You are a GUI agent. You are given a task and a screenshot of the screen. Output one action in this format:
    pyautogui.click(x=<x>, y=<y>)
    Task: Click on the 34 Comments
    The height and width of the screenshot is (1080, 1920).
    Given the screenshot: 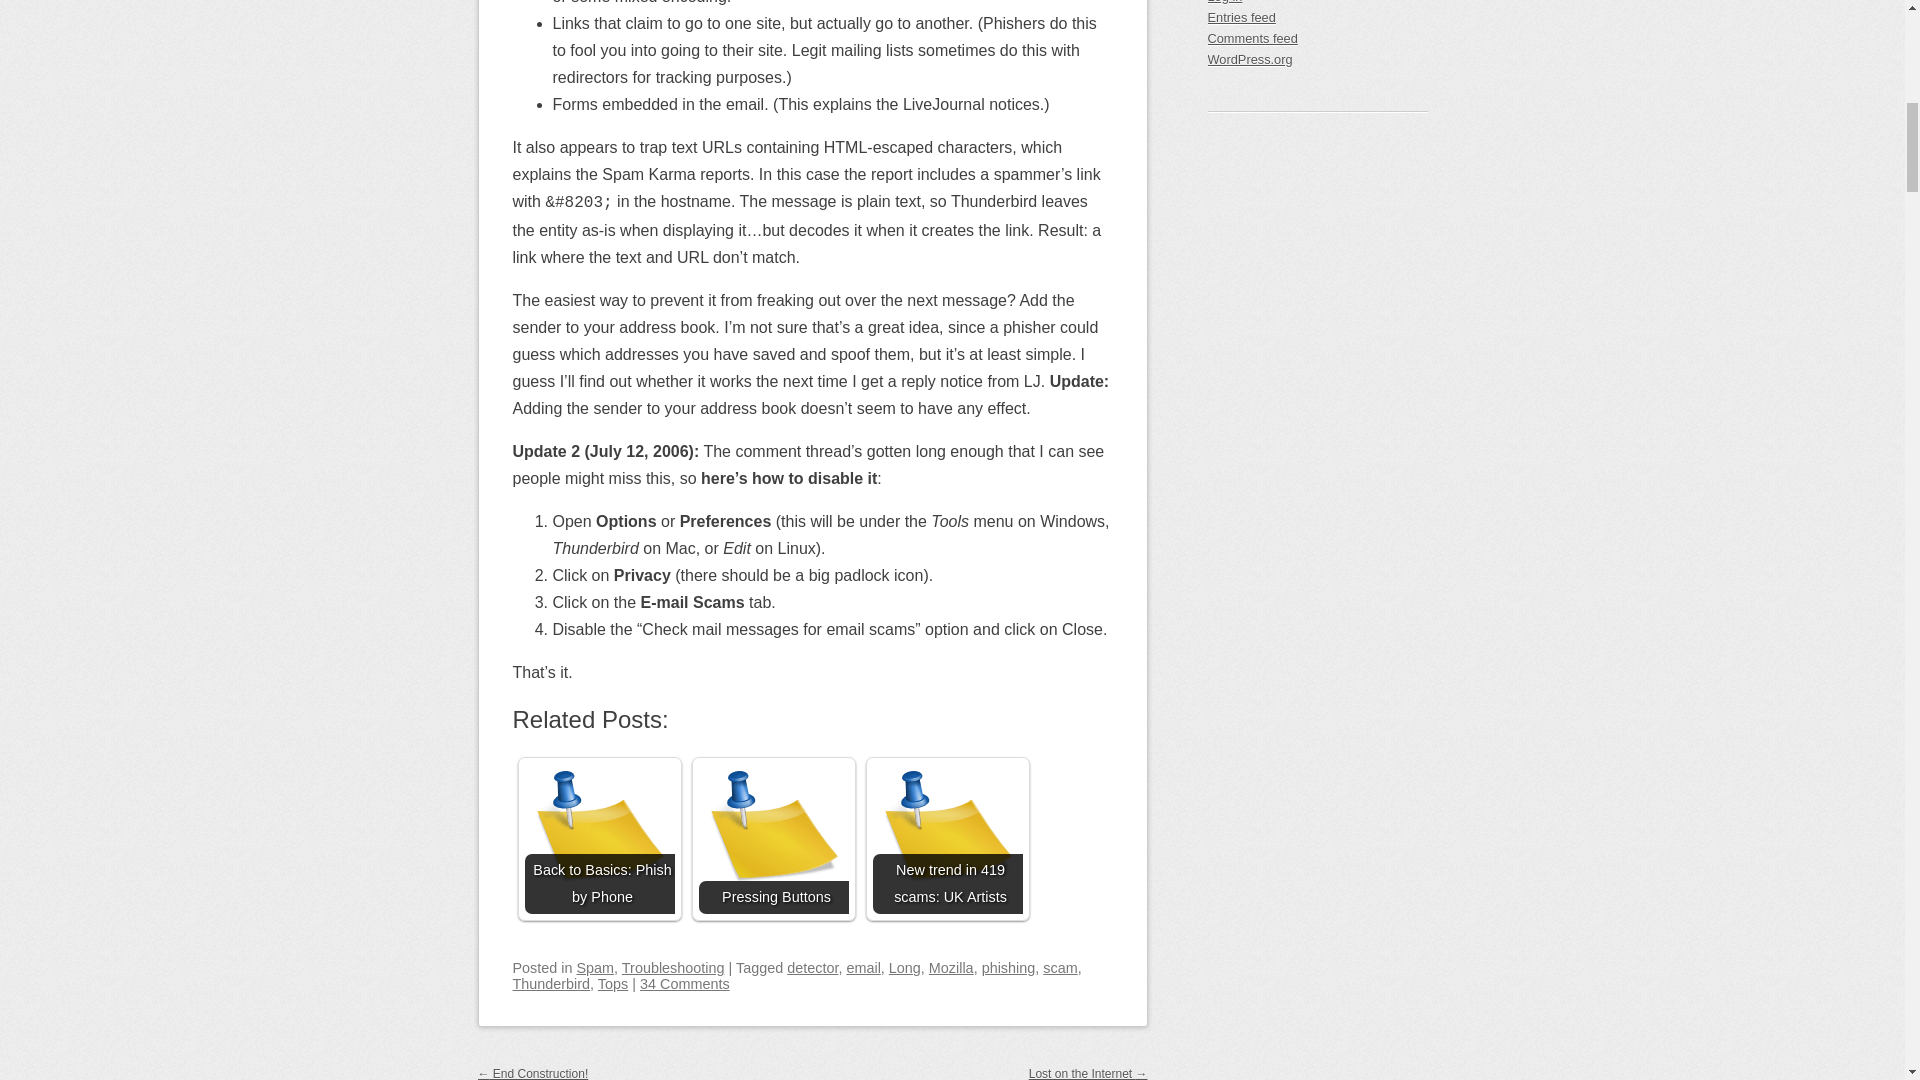 What is the action you would take?
    pyautogui.click(x=684, y=984)
    